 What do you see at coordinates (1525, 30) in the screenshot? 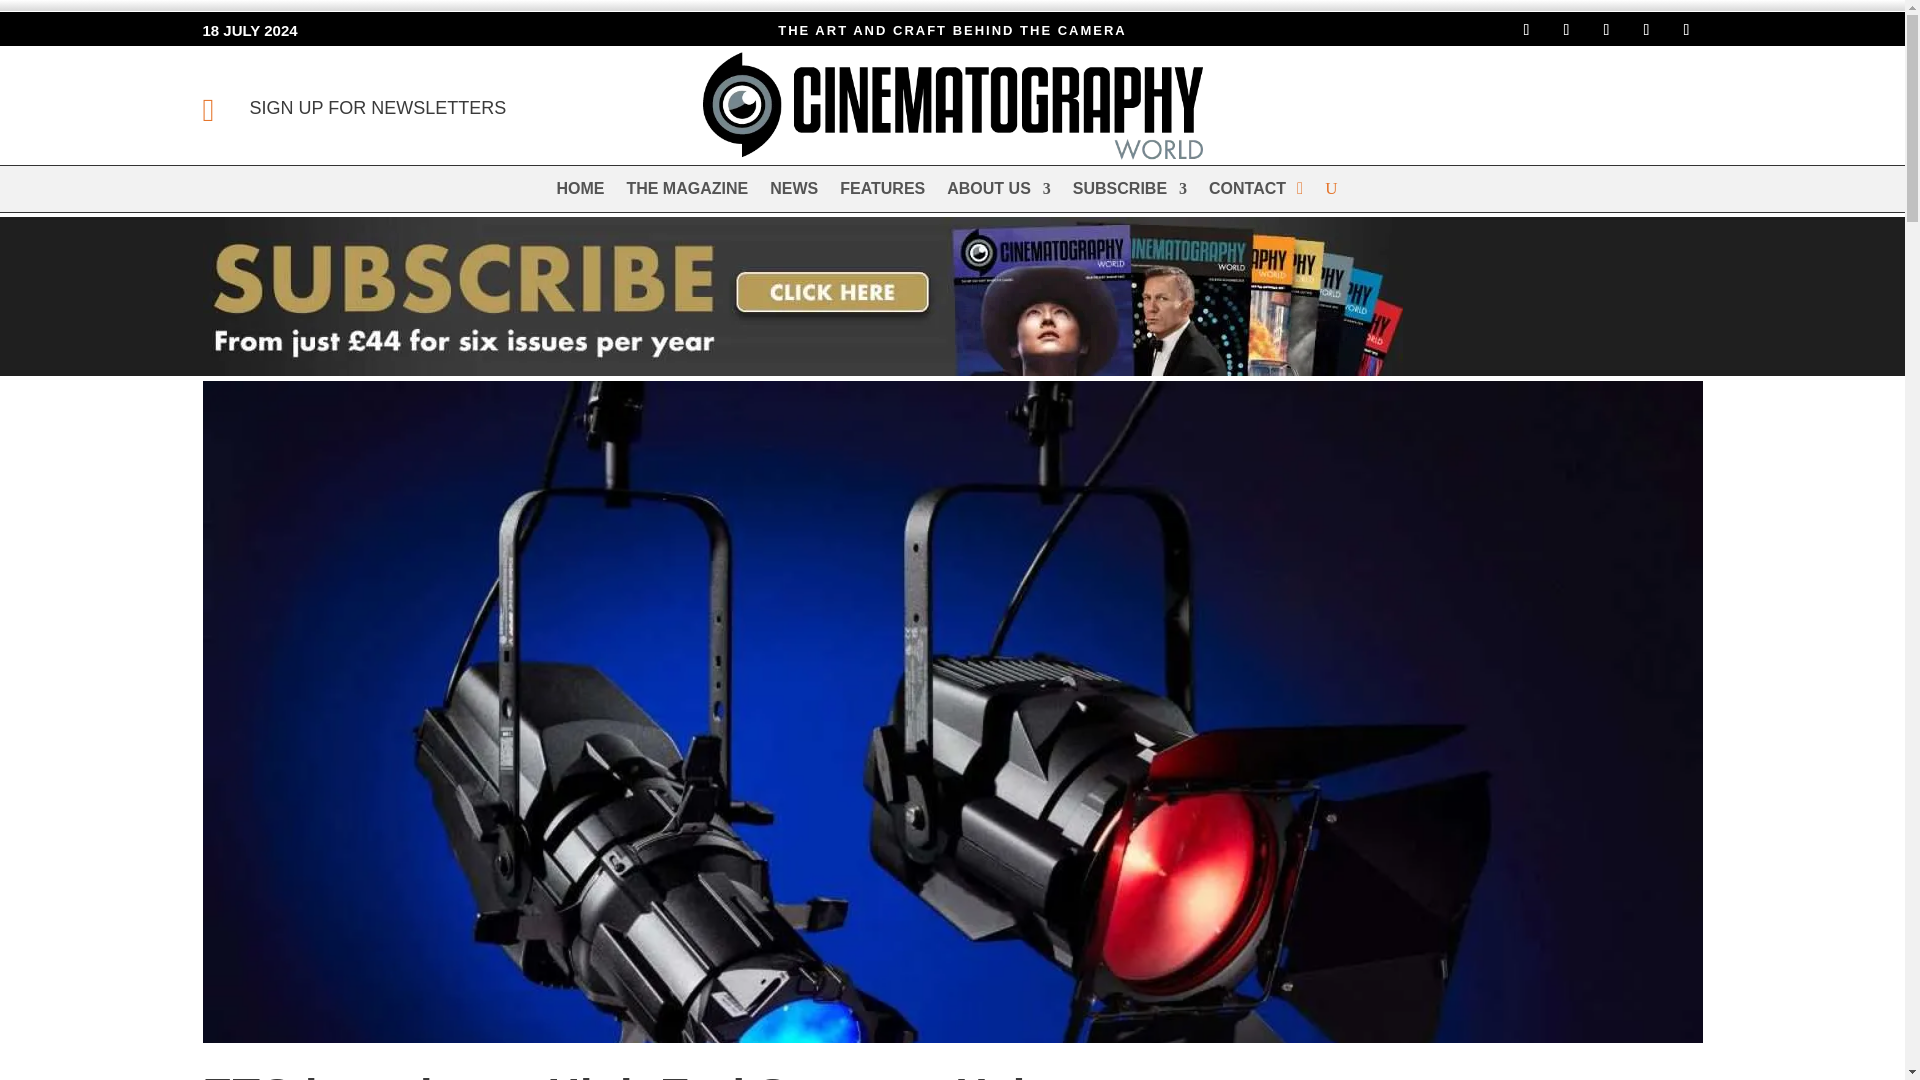
I see `Follow on Facebook` at bounding box center [1525, 30].